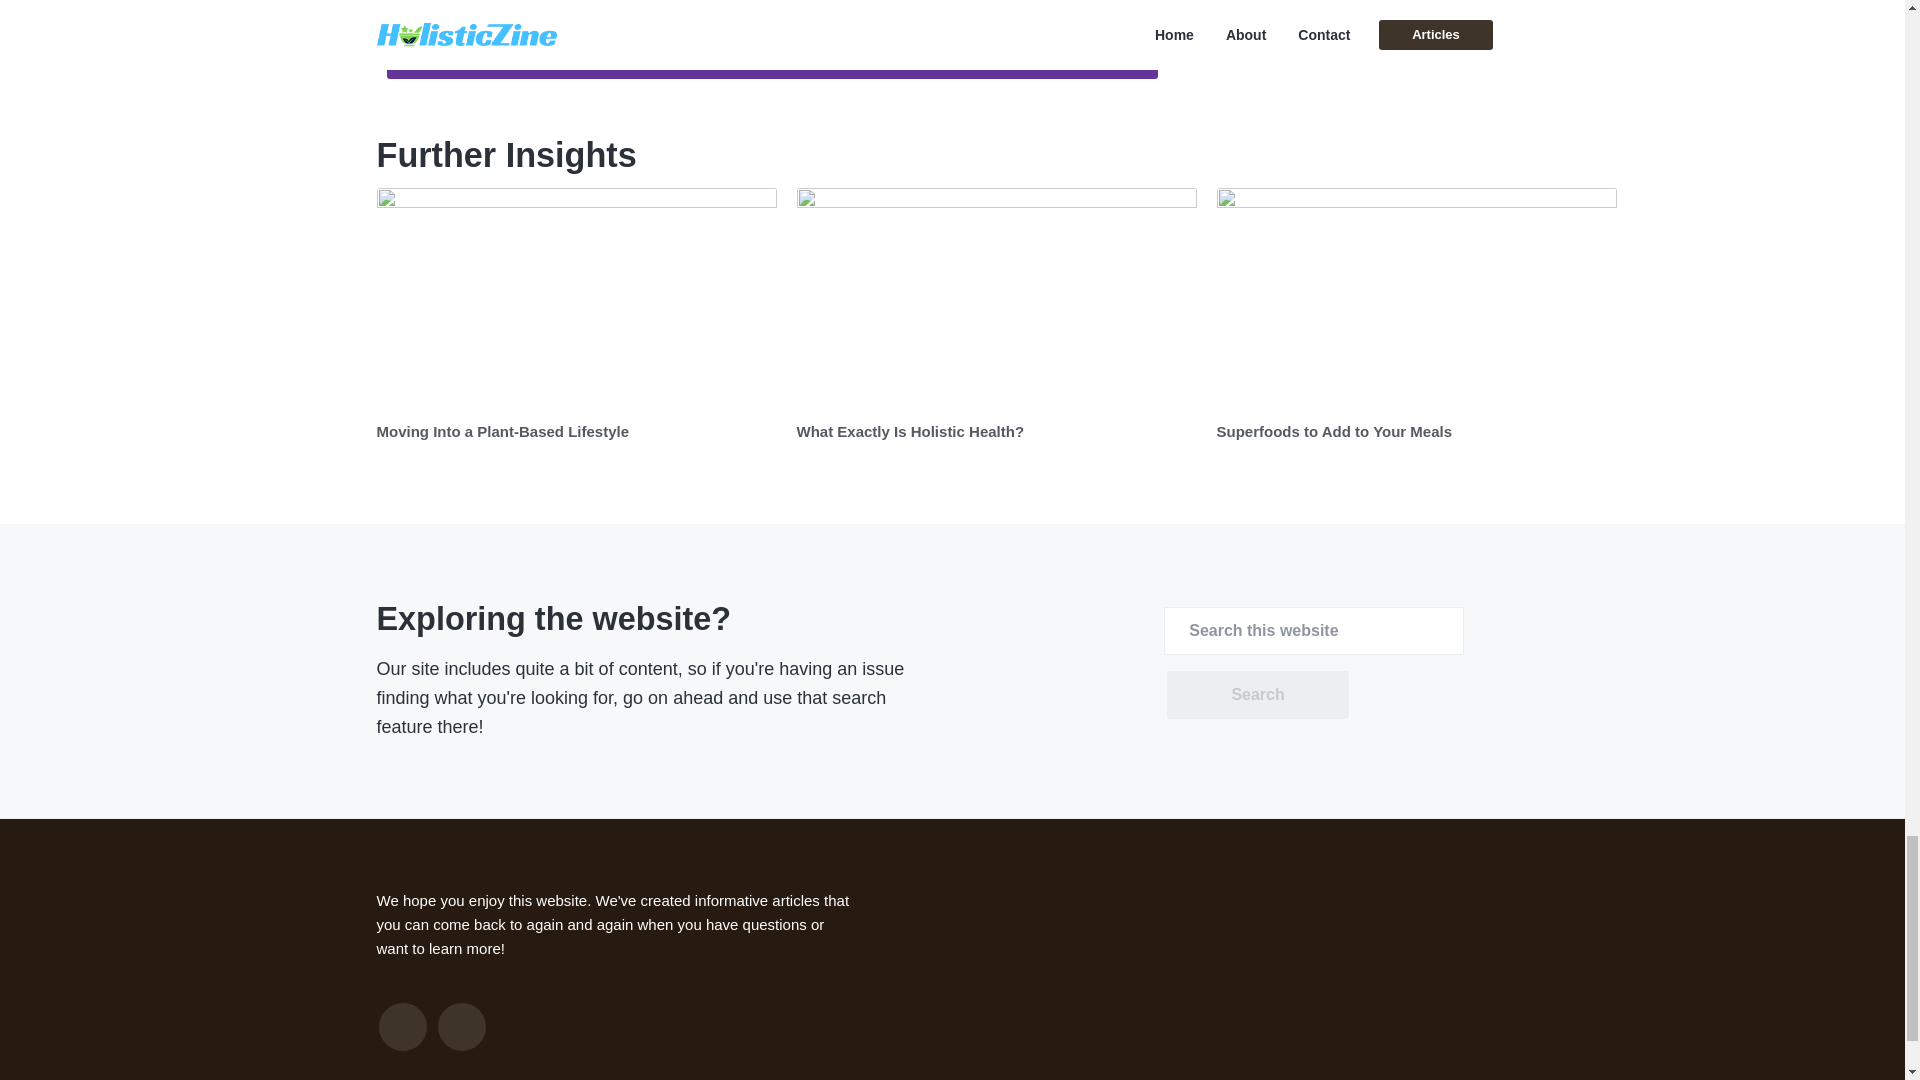  What do you see at coordinates (910, 431) in the screenshot?
I see `What Exactly Is Holistic Health?` at bounding box center [910, 431].